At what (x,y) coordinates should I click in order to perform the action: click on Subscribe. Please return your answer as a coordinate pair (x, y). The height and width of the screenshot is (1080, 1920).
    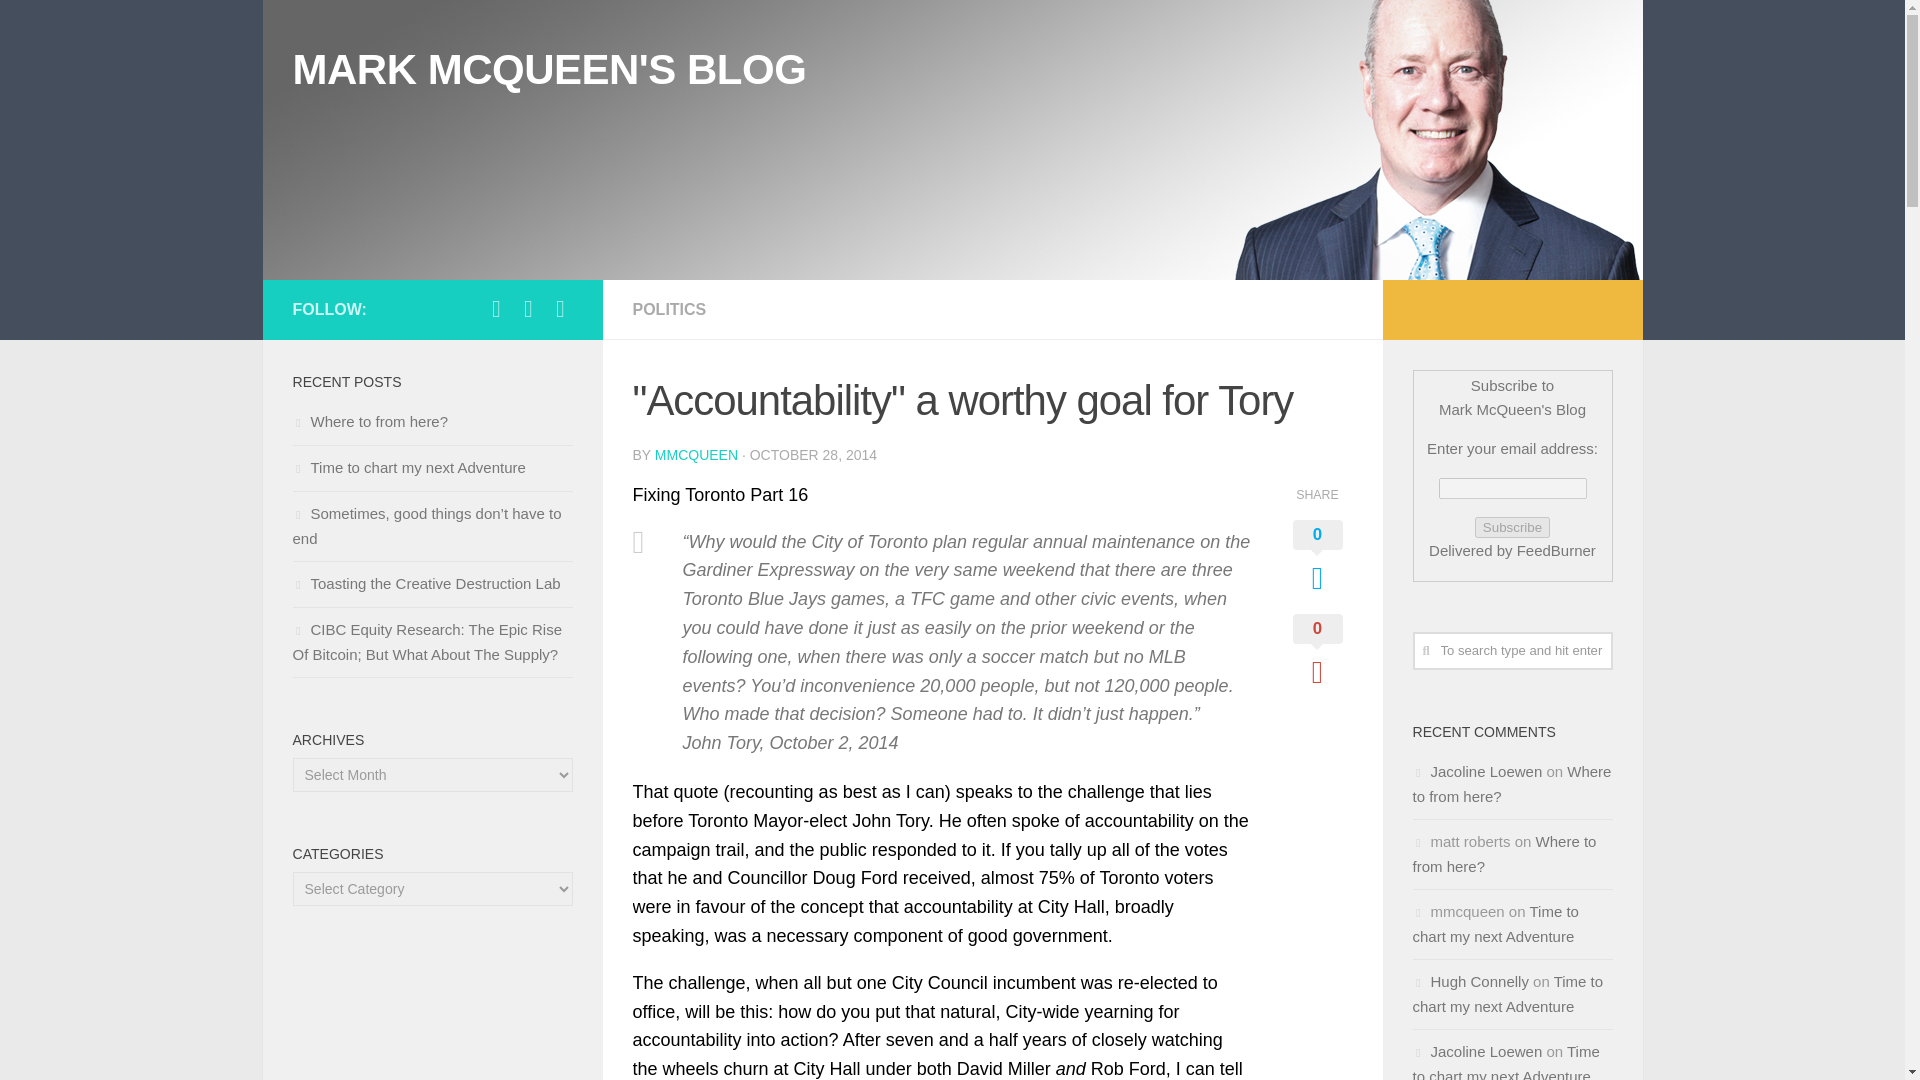
    Looking at the image, I should click on (1512, 527).